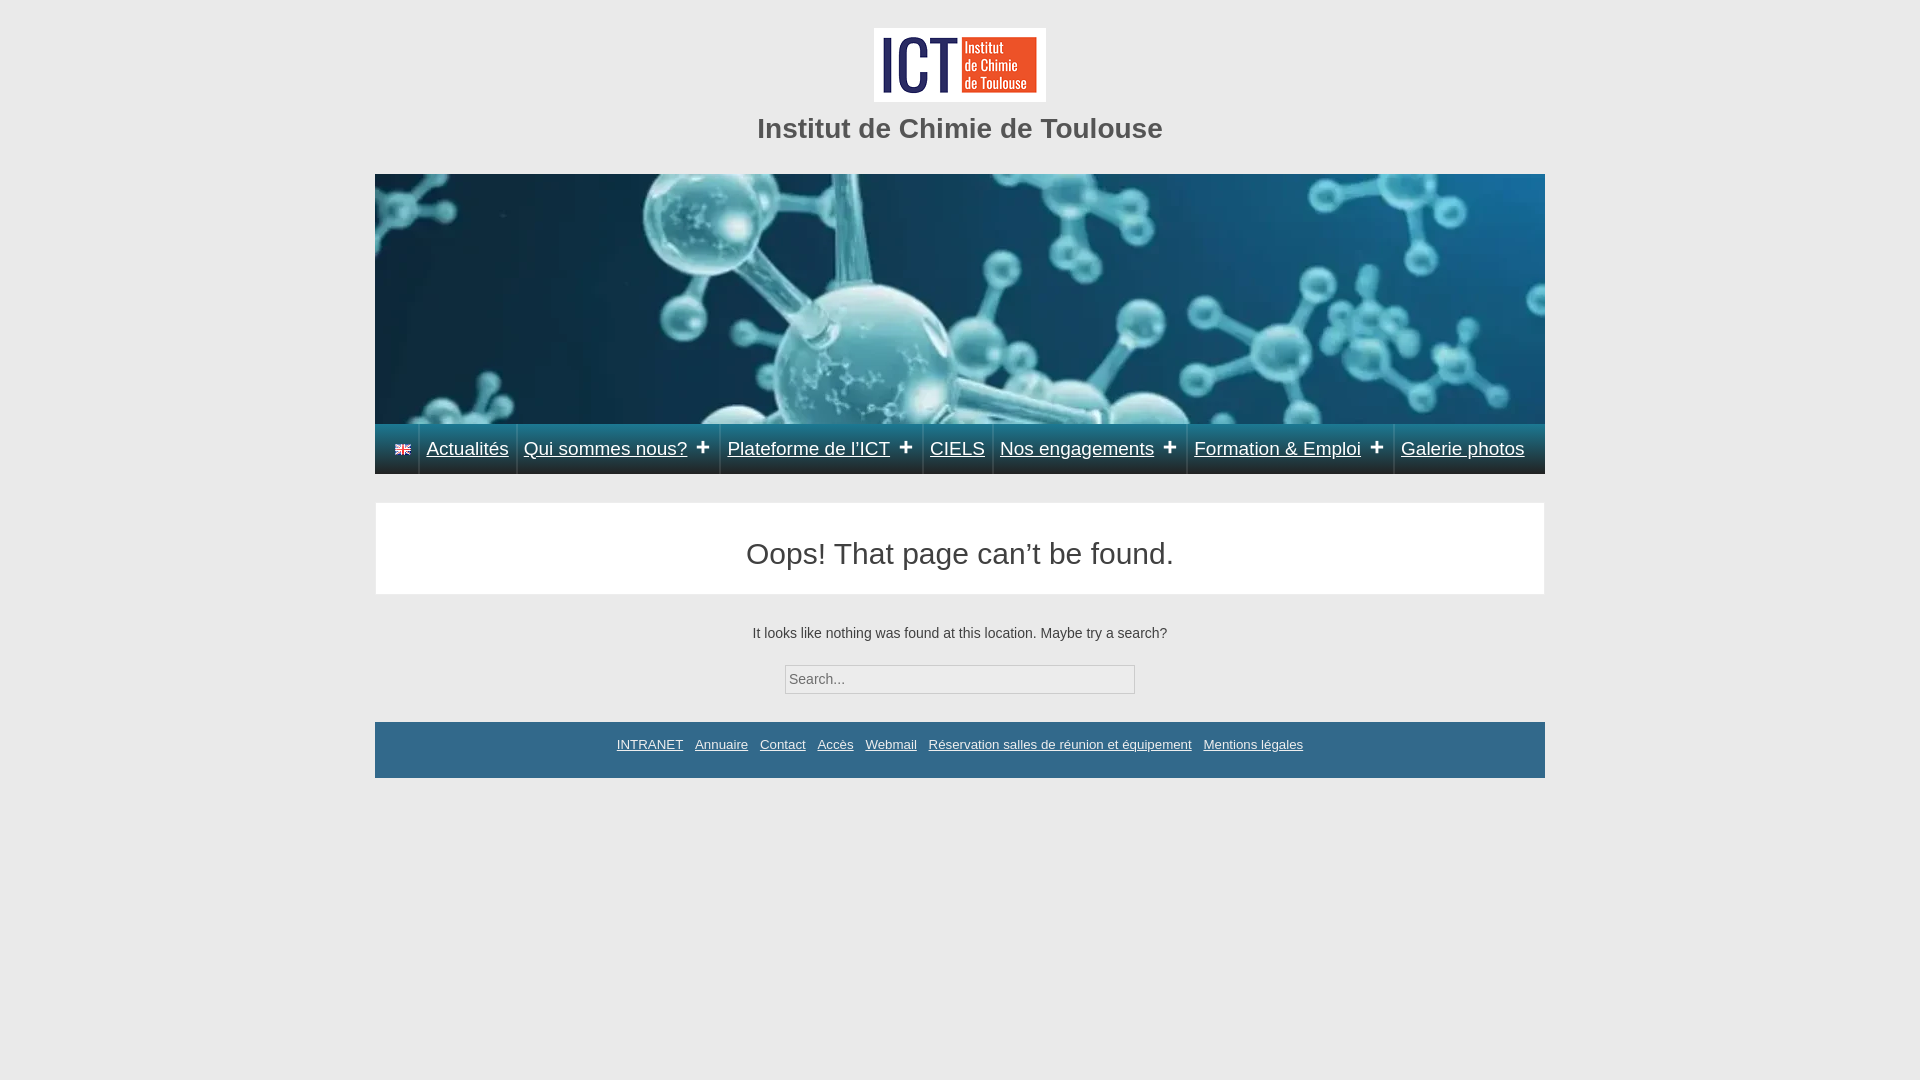 The height and width of the screenshot is (1080, 1920). I want to click on Institut de Chimie de Toulouse, so click(960, 128).